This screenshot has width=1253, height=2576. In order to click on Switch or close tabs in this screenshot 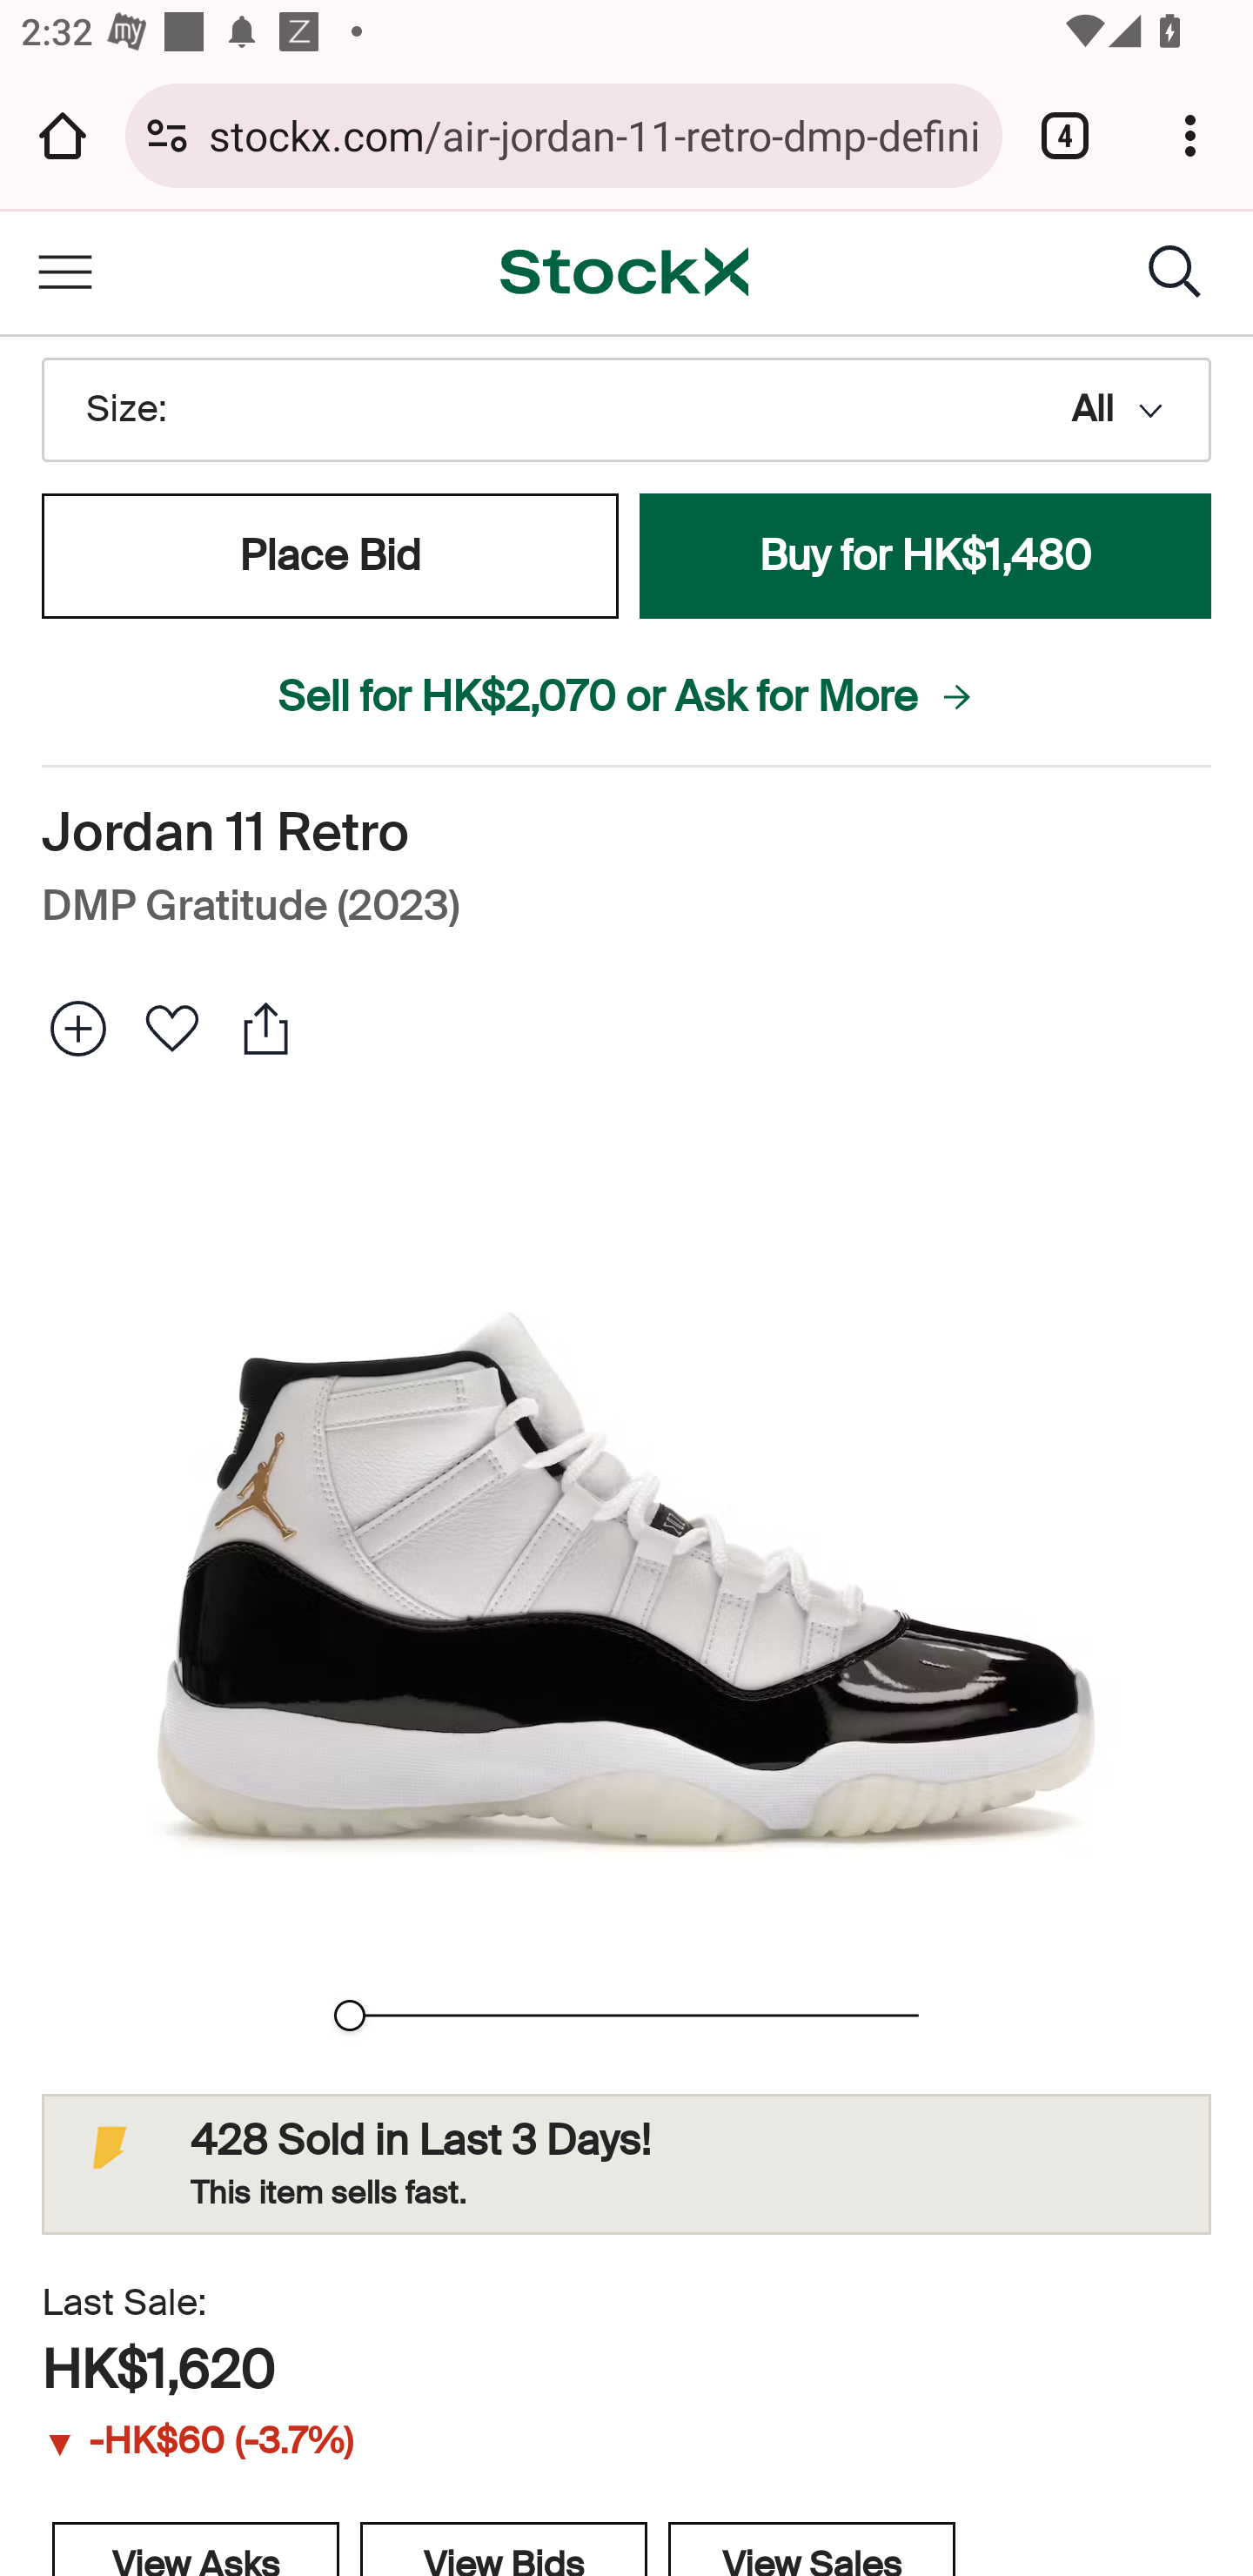, I will do `click(1065, 135)`.